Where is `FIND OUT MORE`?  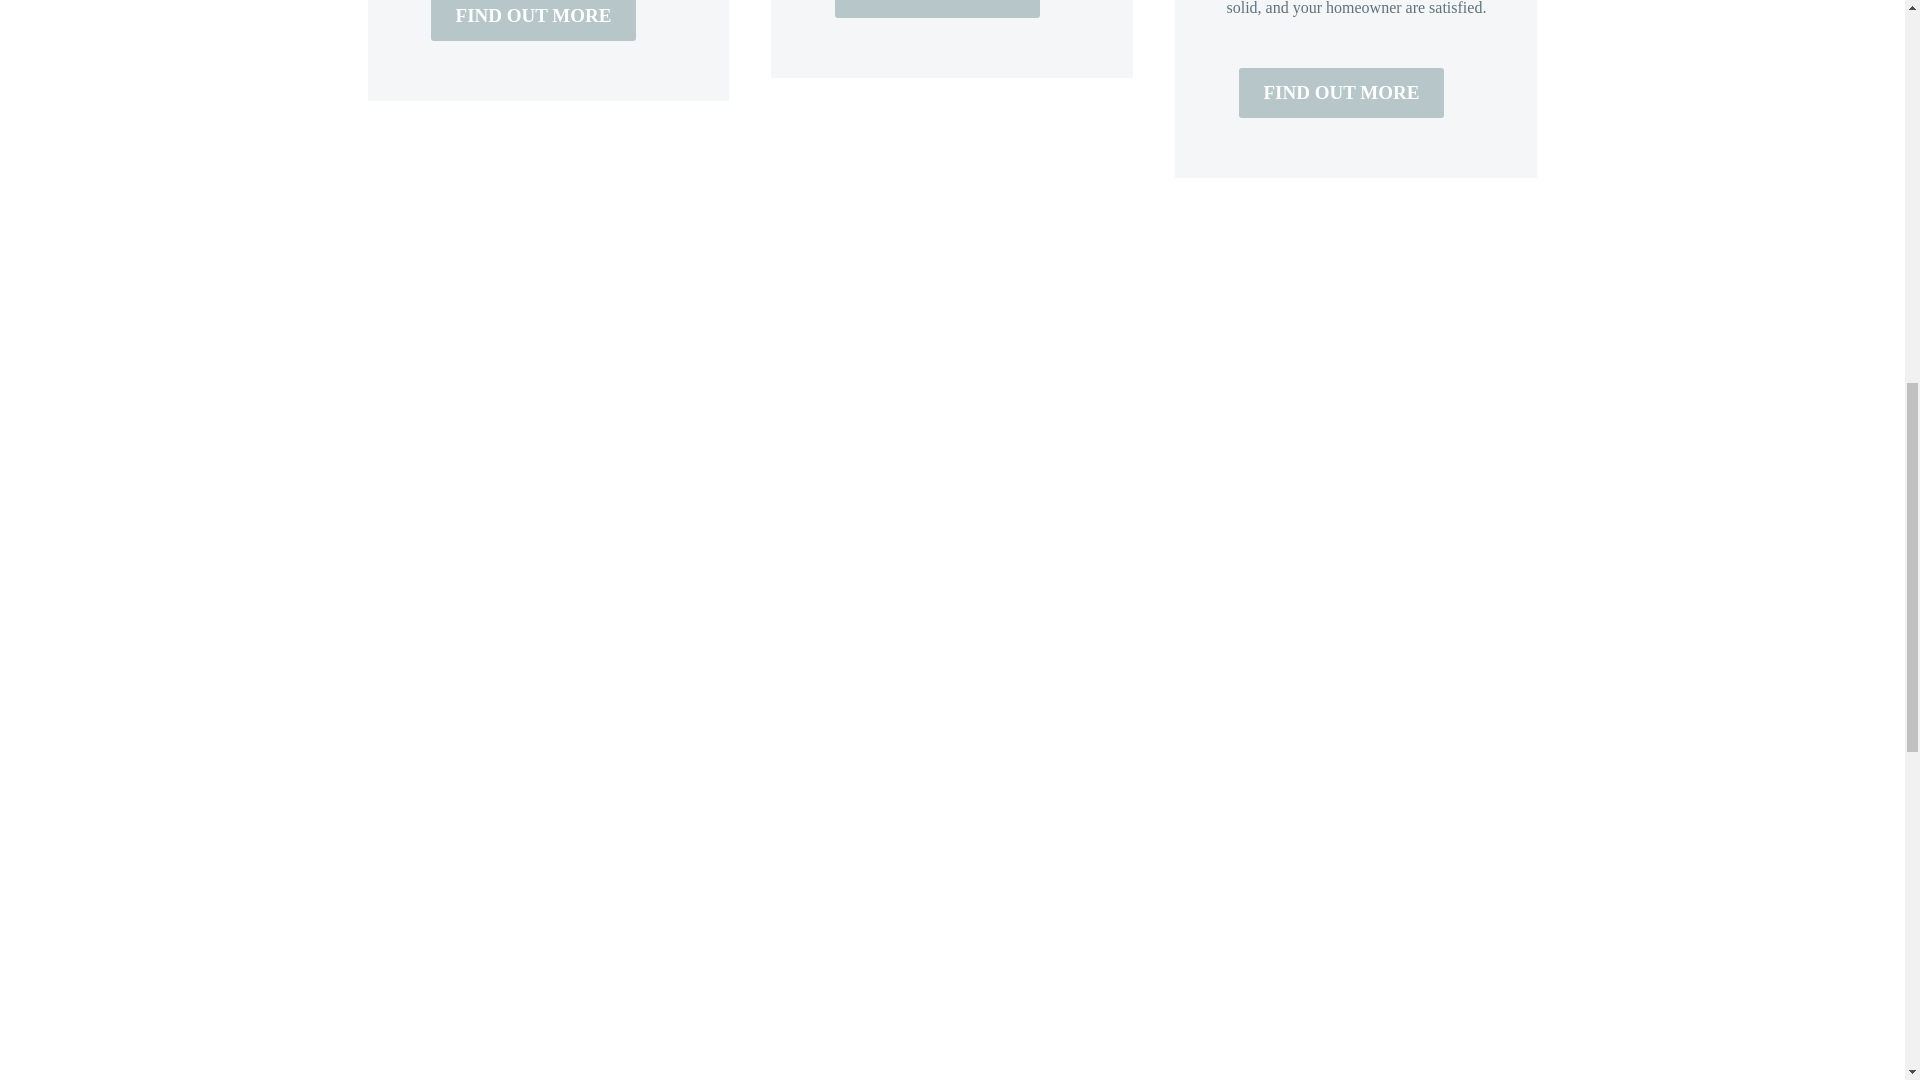 FIND OUT MORE is located at coordinates (534, 20).